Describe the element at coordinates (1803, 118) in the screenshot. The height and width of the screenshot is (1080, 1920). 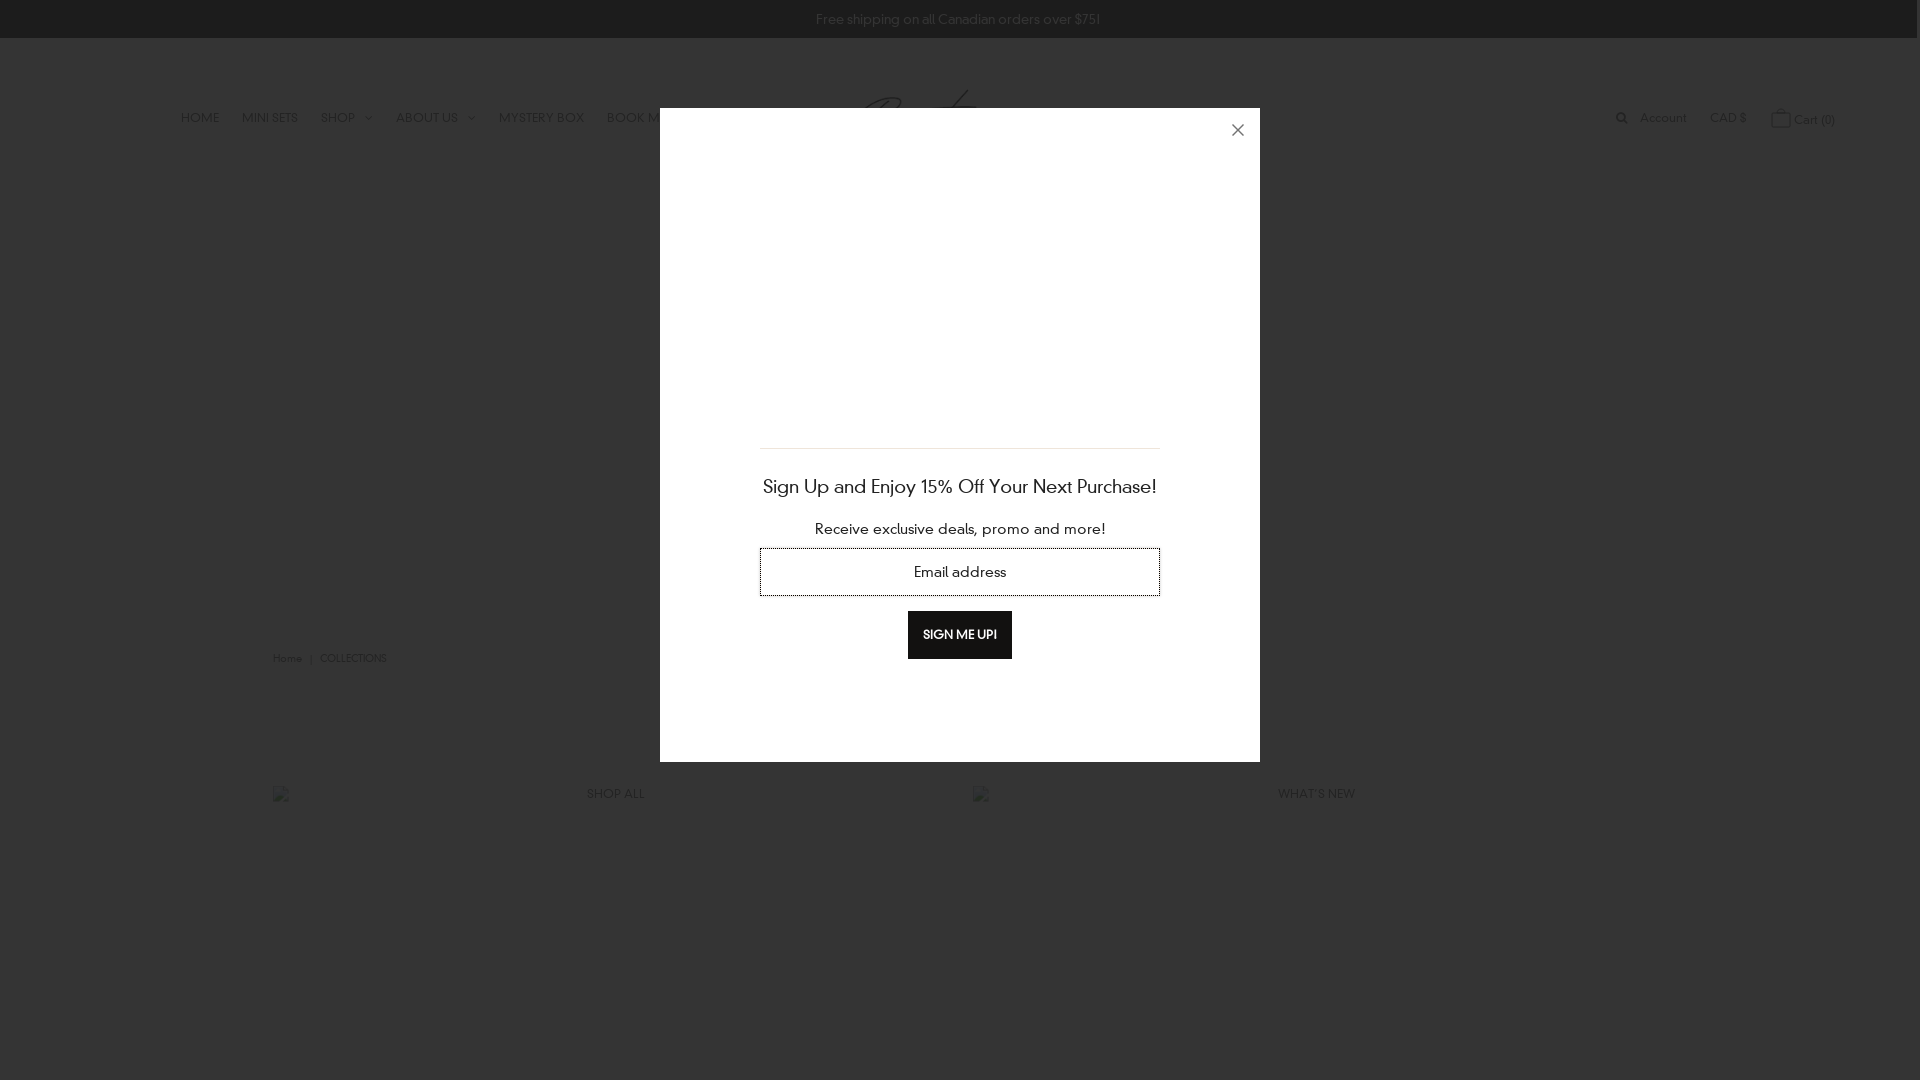
I see `Cart (0)` at that location.